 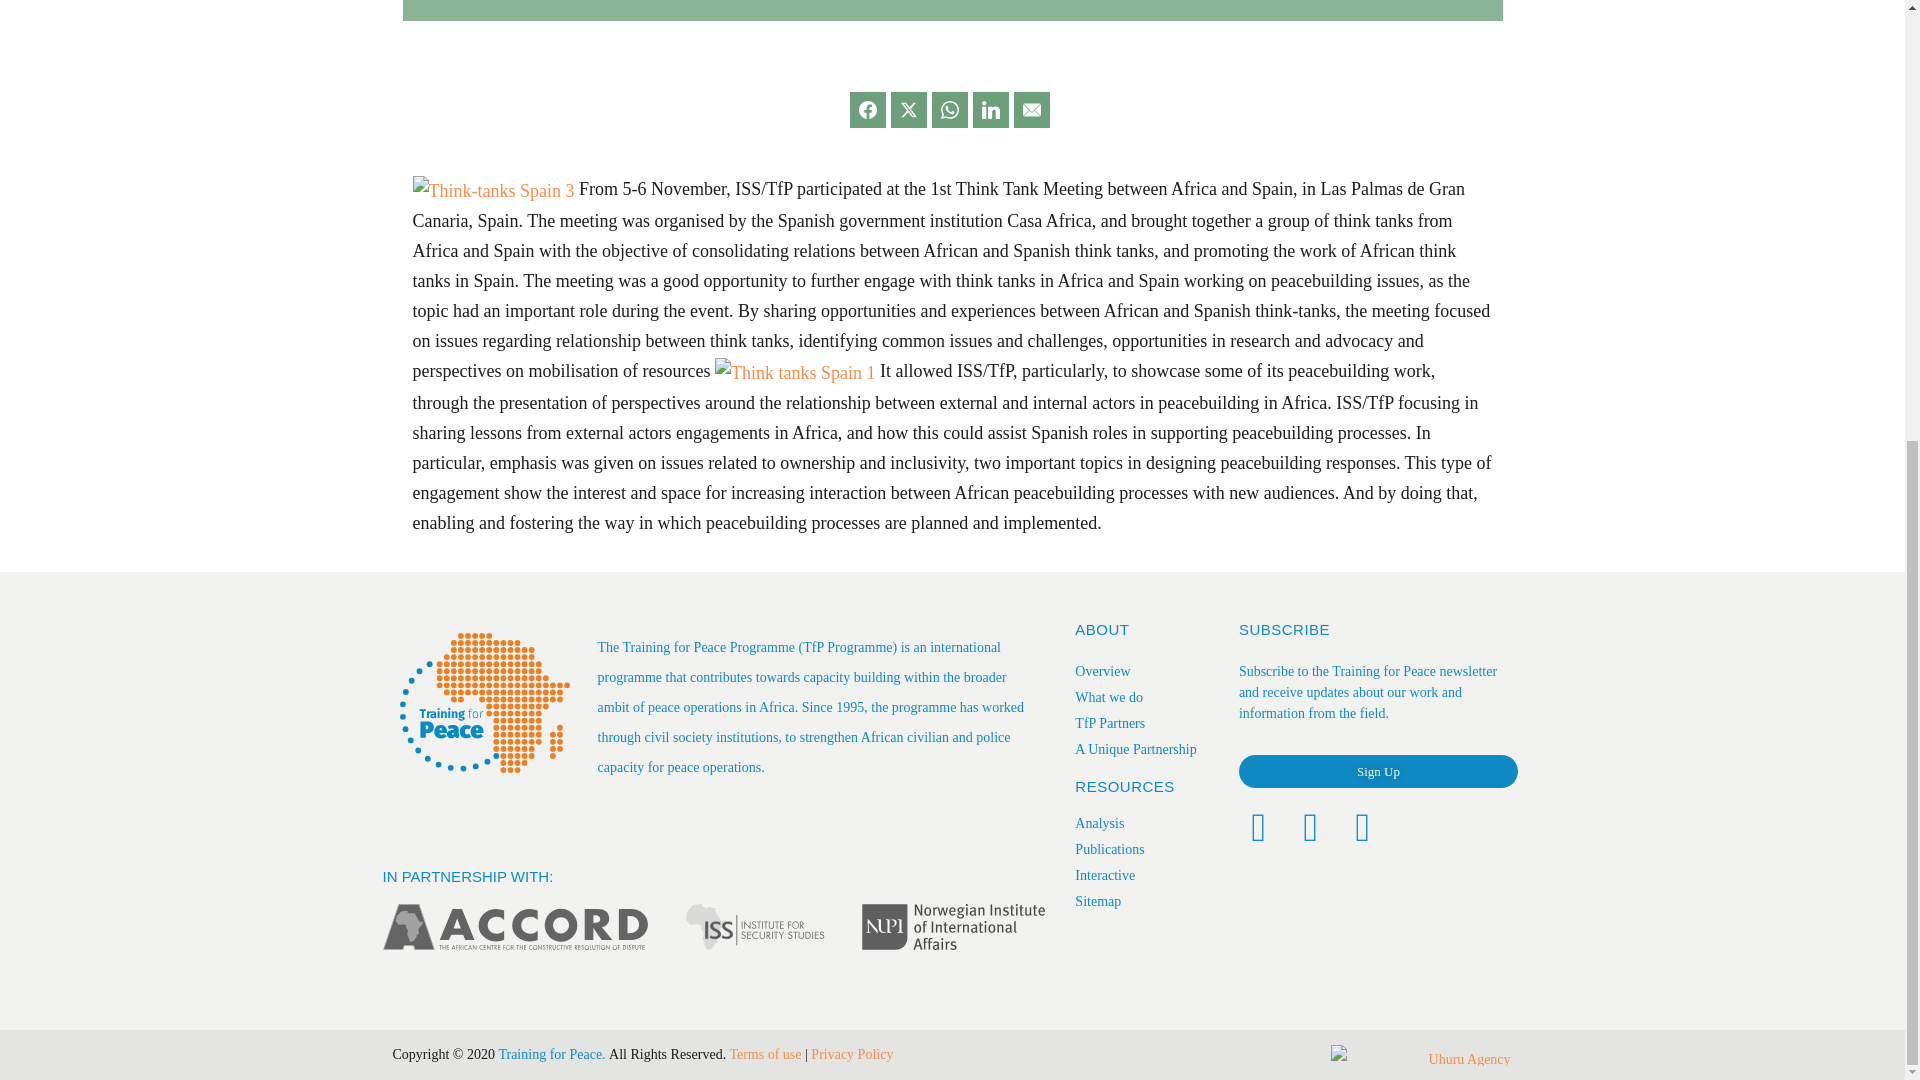 I want to click on Share on Twitter, so click(x=908, y=110).